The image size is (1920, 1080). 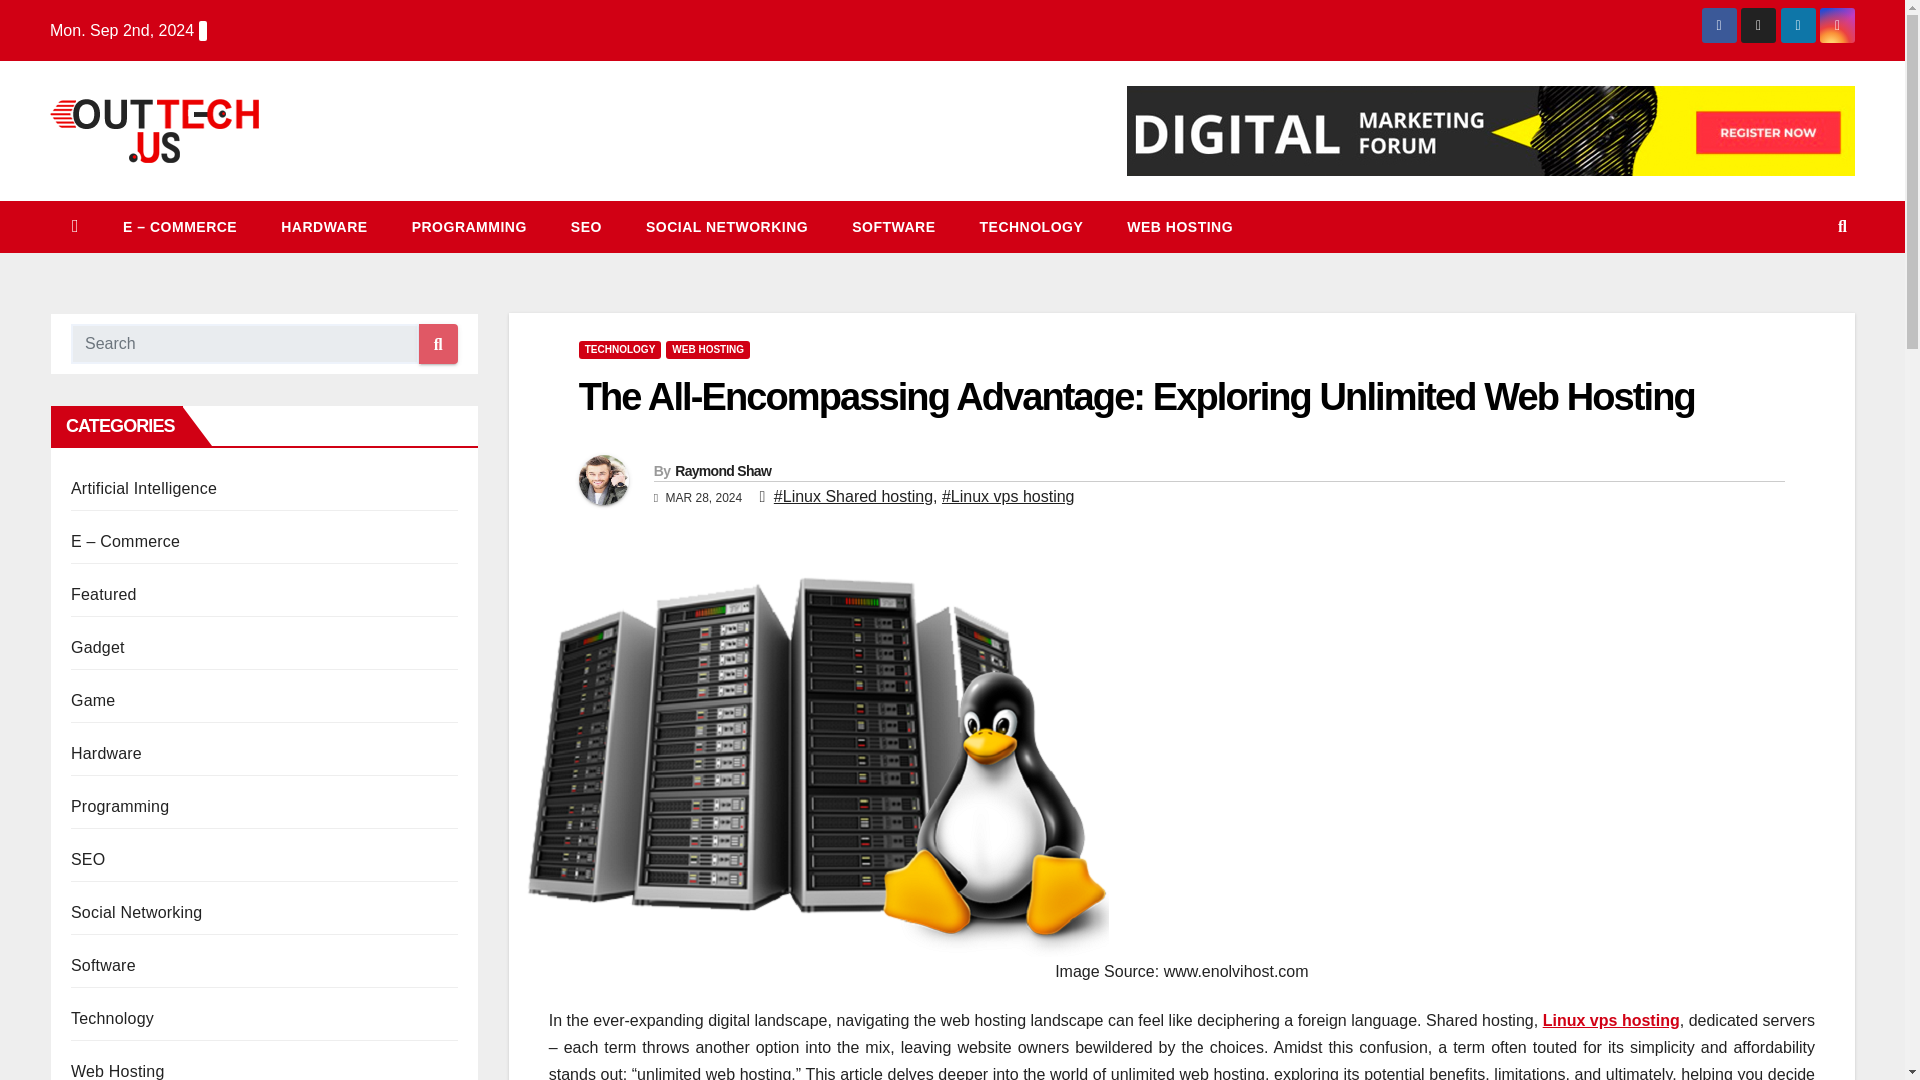 What do you see at coordinates (180, 226) in the screenshot?
I see `E - Commerce` at bounding box center [180, 226].